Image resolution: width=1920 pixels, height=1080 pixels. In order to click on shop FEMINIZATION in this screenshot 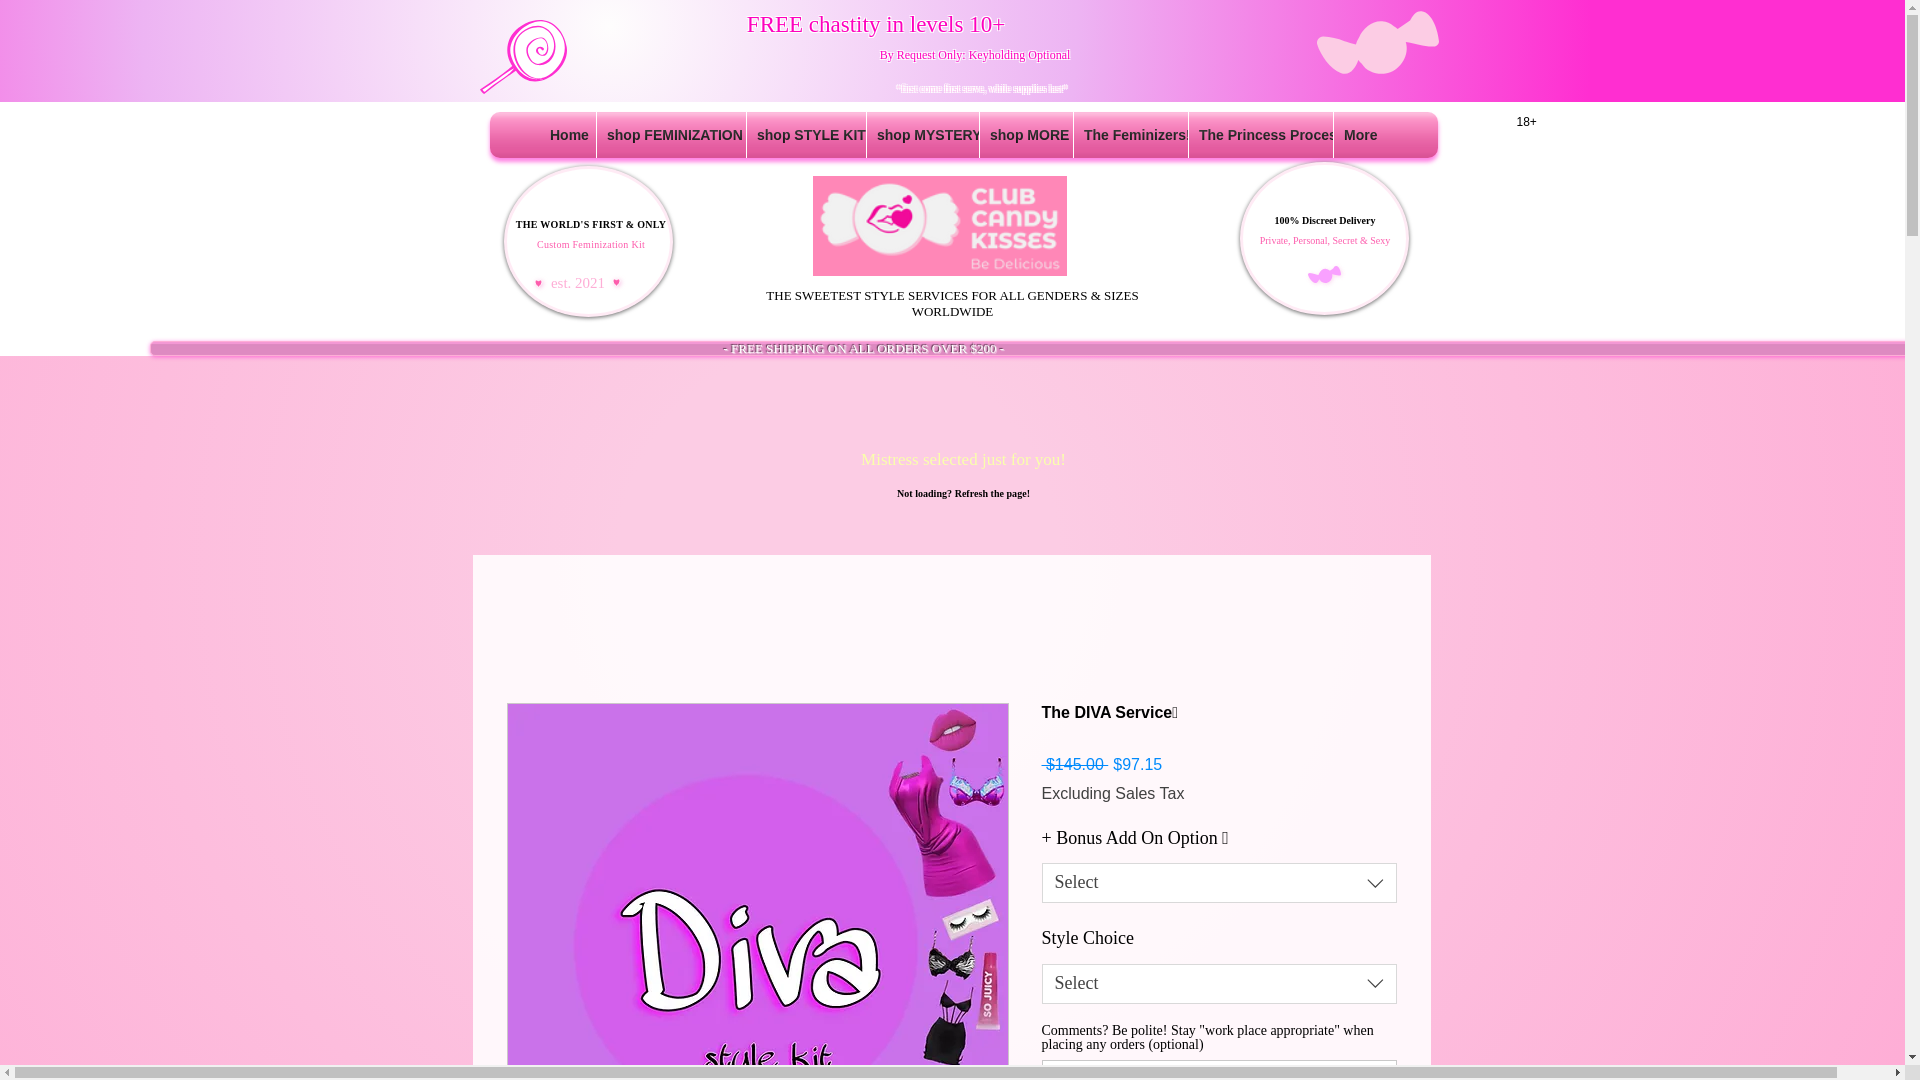, I will do `click(672, 134)`.